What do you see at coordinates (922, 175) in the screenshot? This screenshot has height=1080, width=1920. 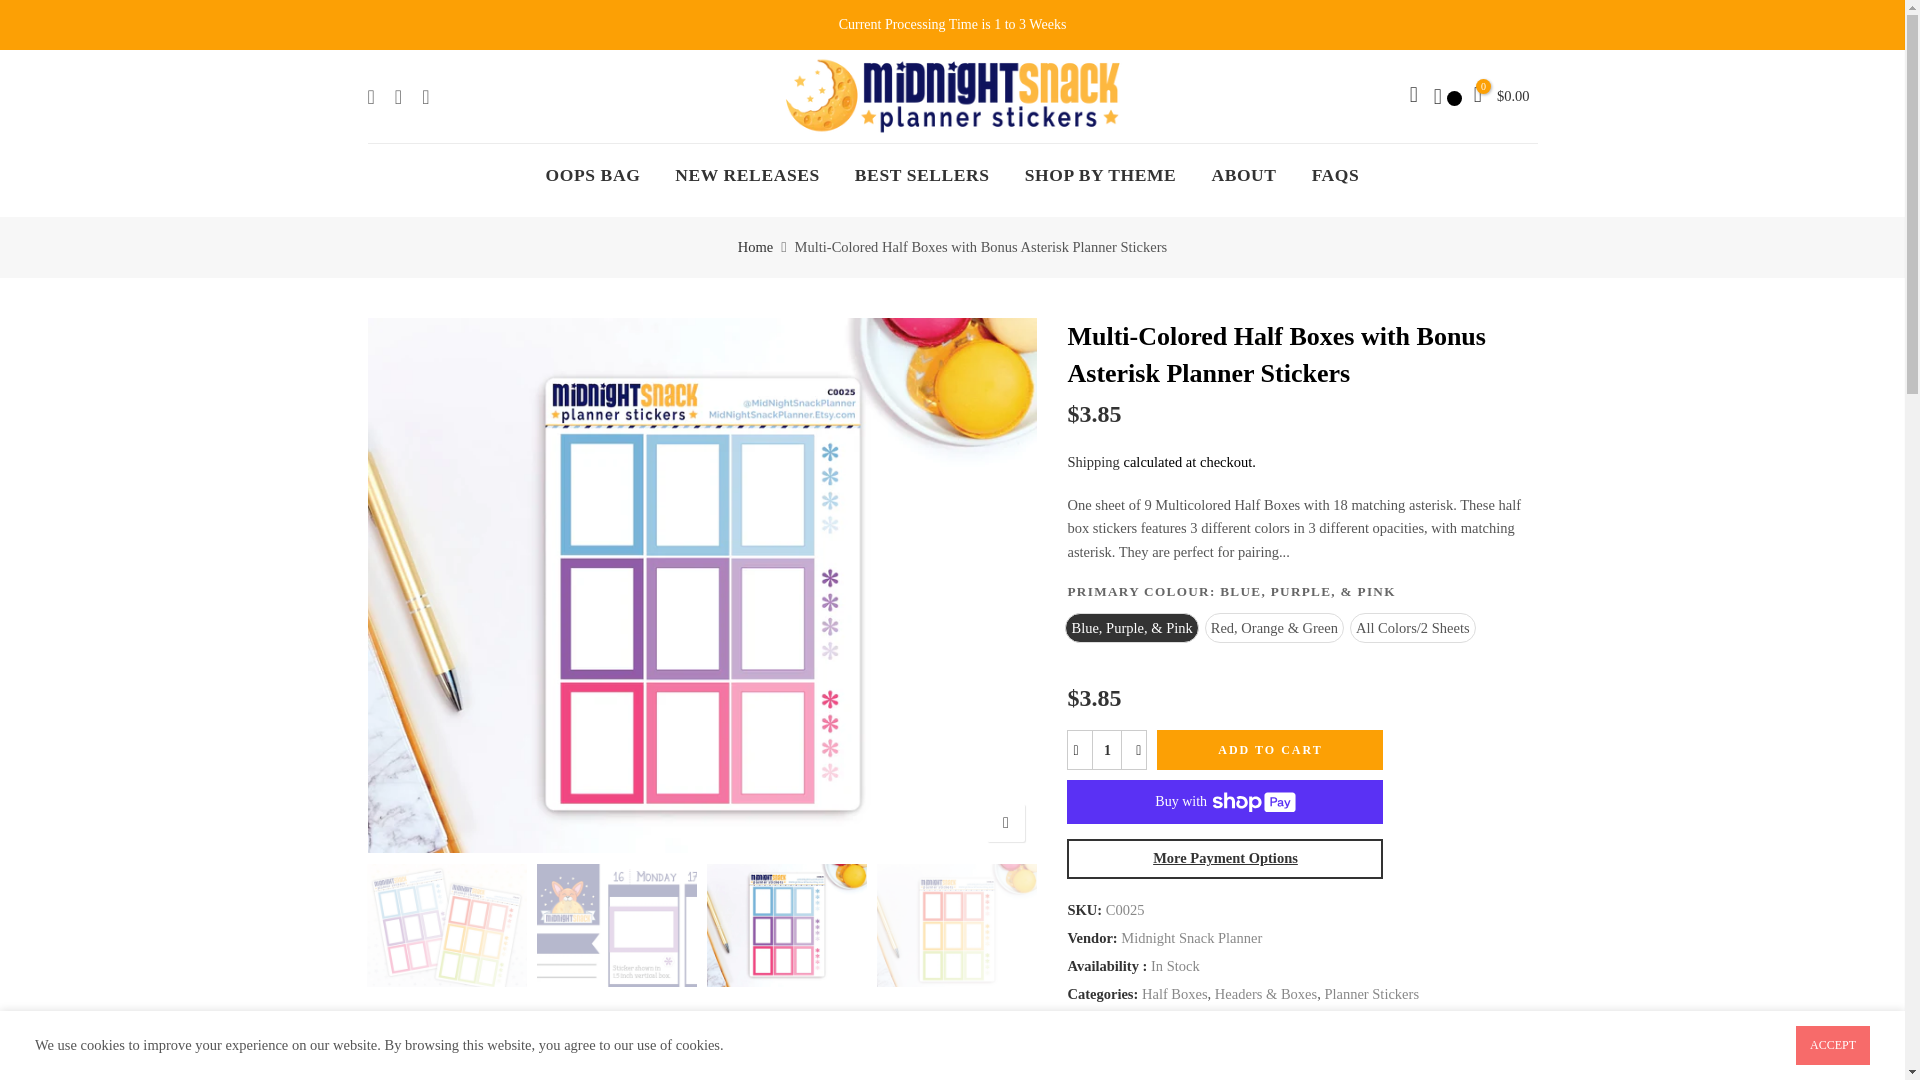 I see `BEST SELLERS` at bounding box center [922, 175].